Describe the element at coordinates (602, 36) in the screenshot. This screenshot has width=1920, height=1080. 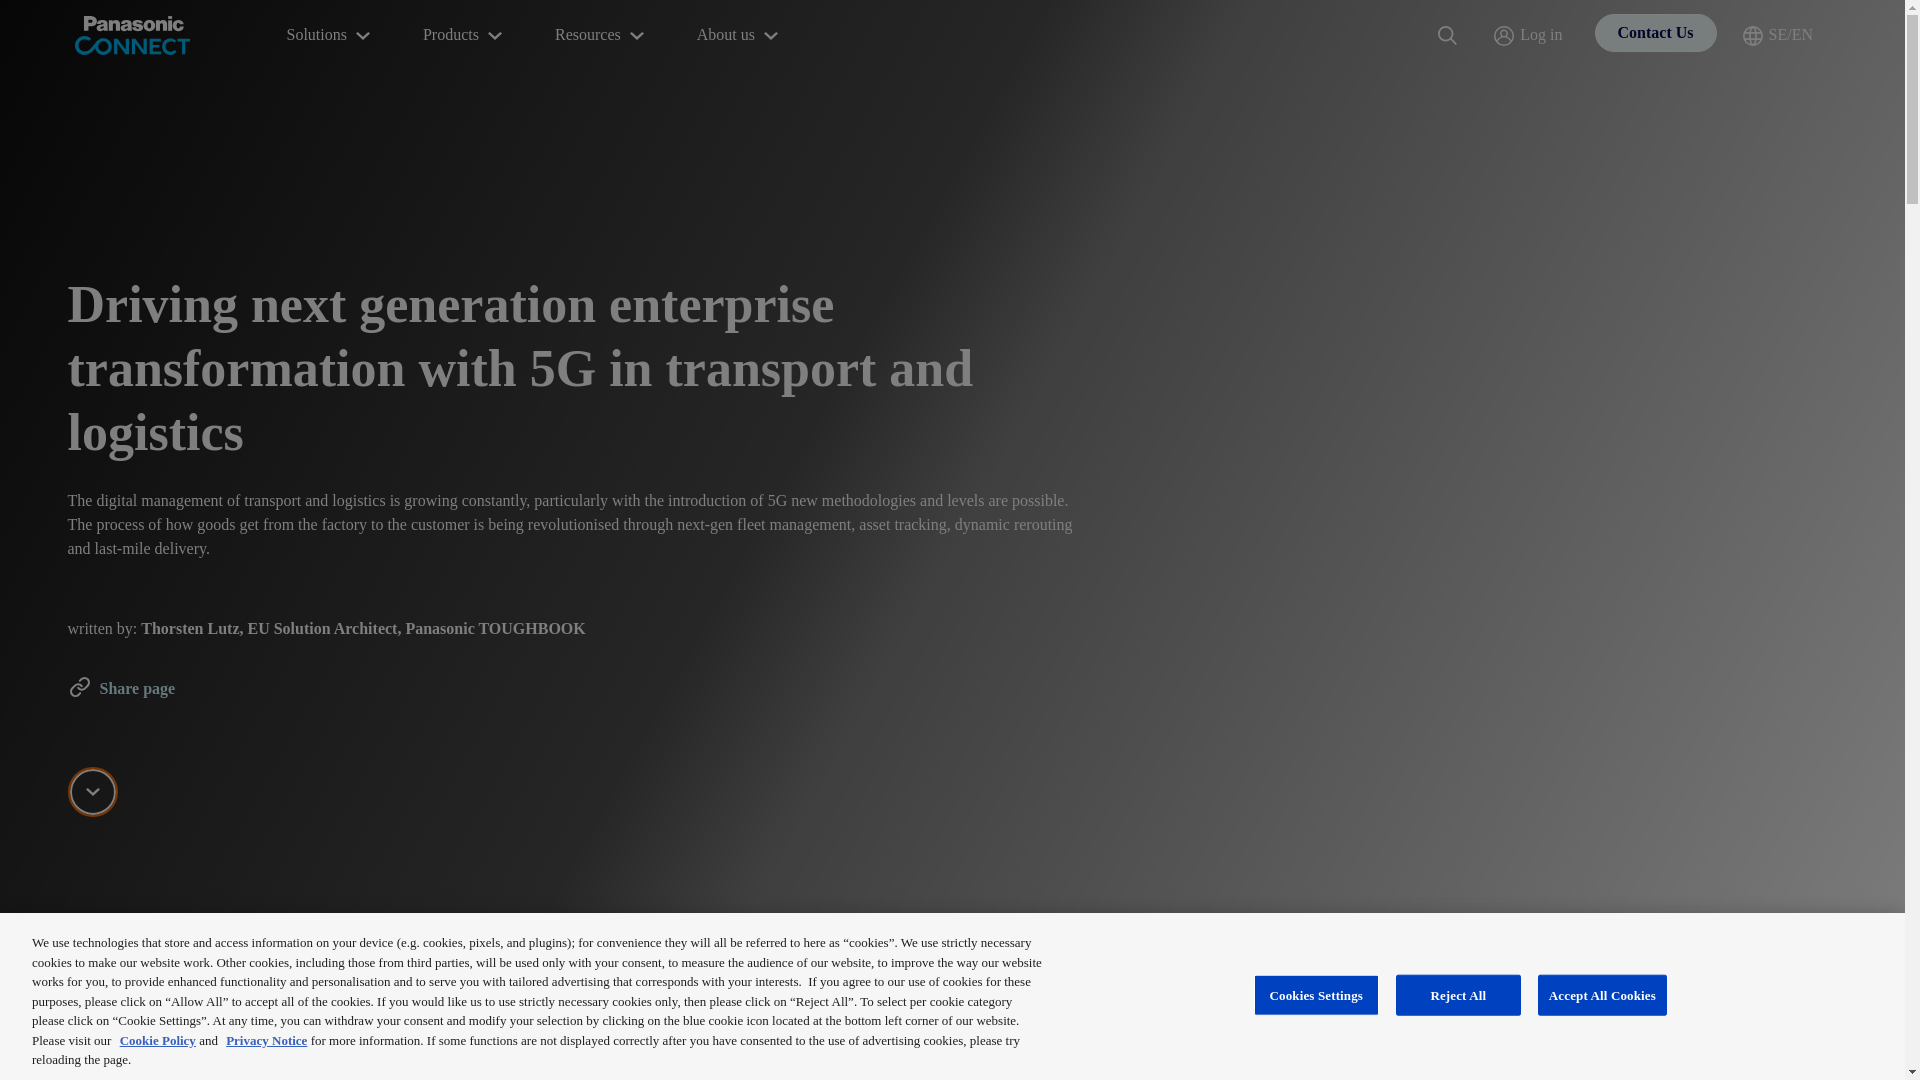
I see `Resources` at that location.